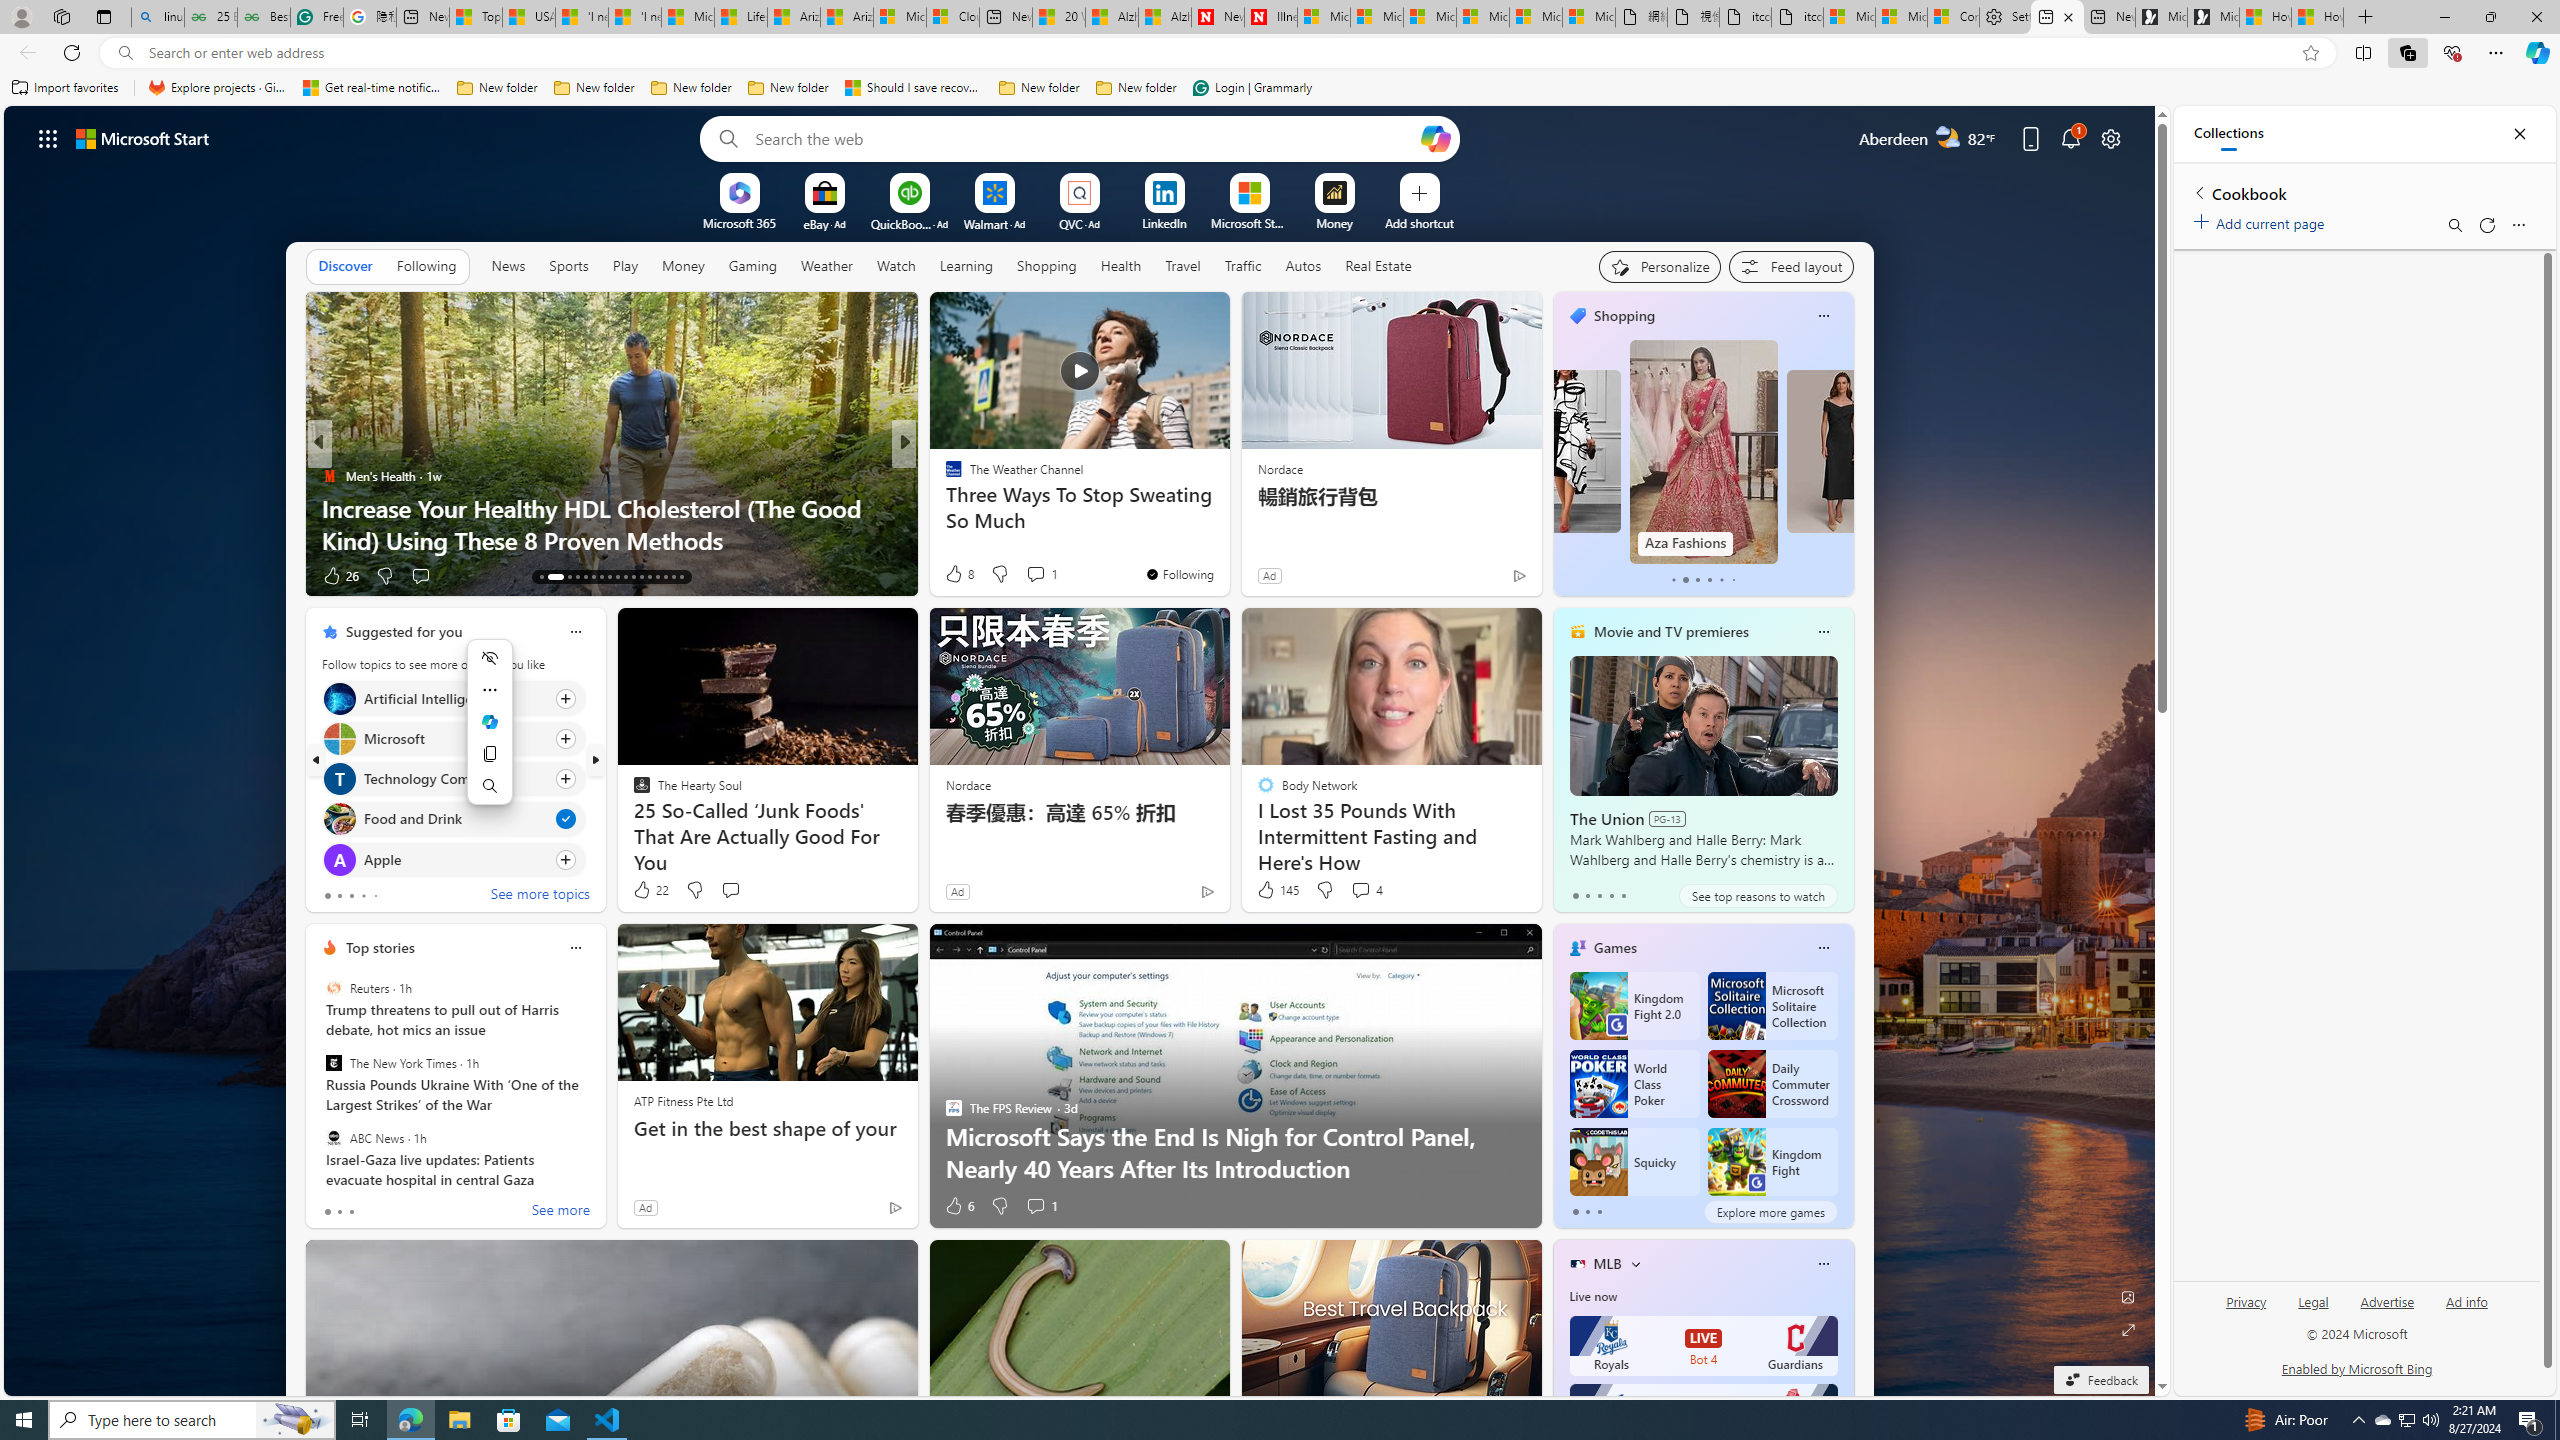 Image resolution: width=2560 pixels, height=1440 pixels. Describe the element at coordinates (616, 577) in the screenshot. I see `AutomationID: tab-21` at that location.